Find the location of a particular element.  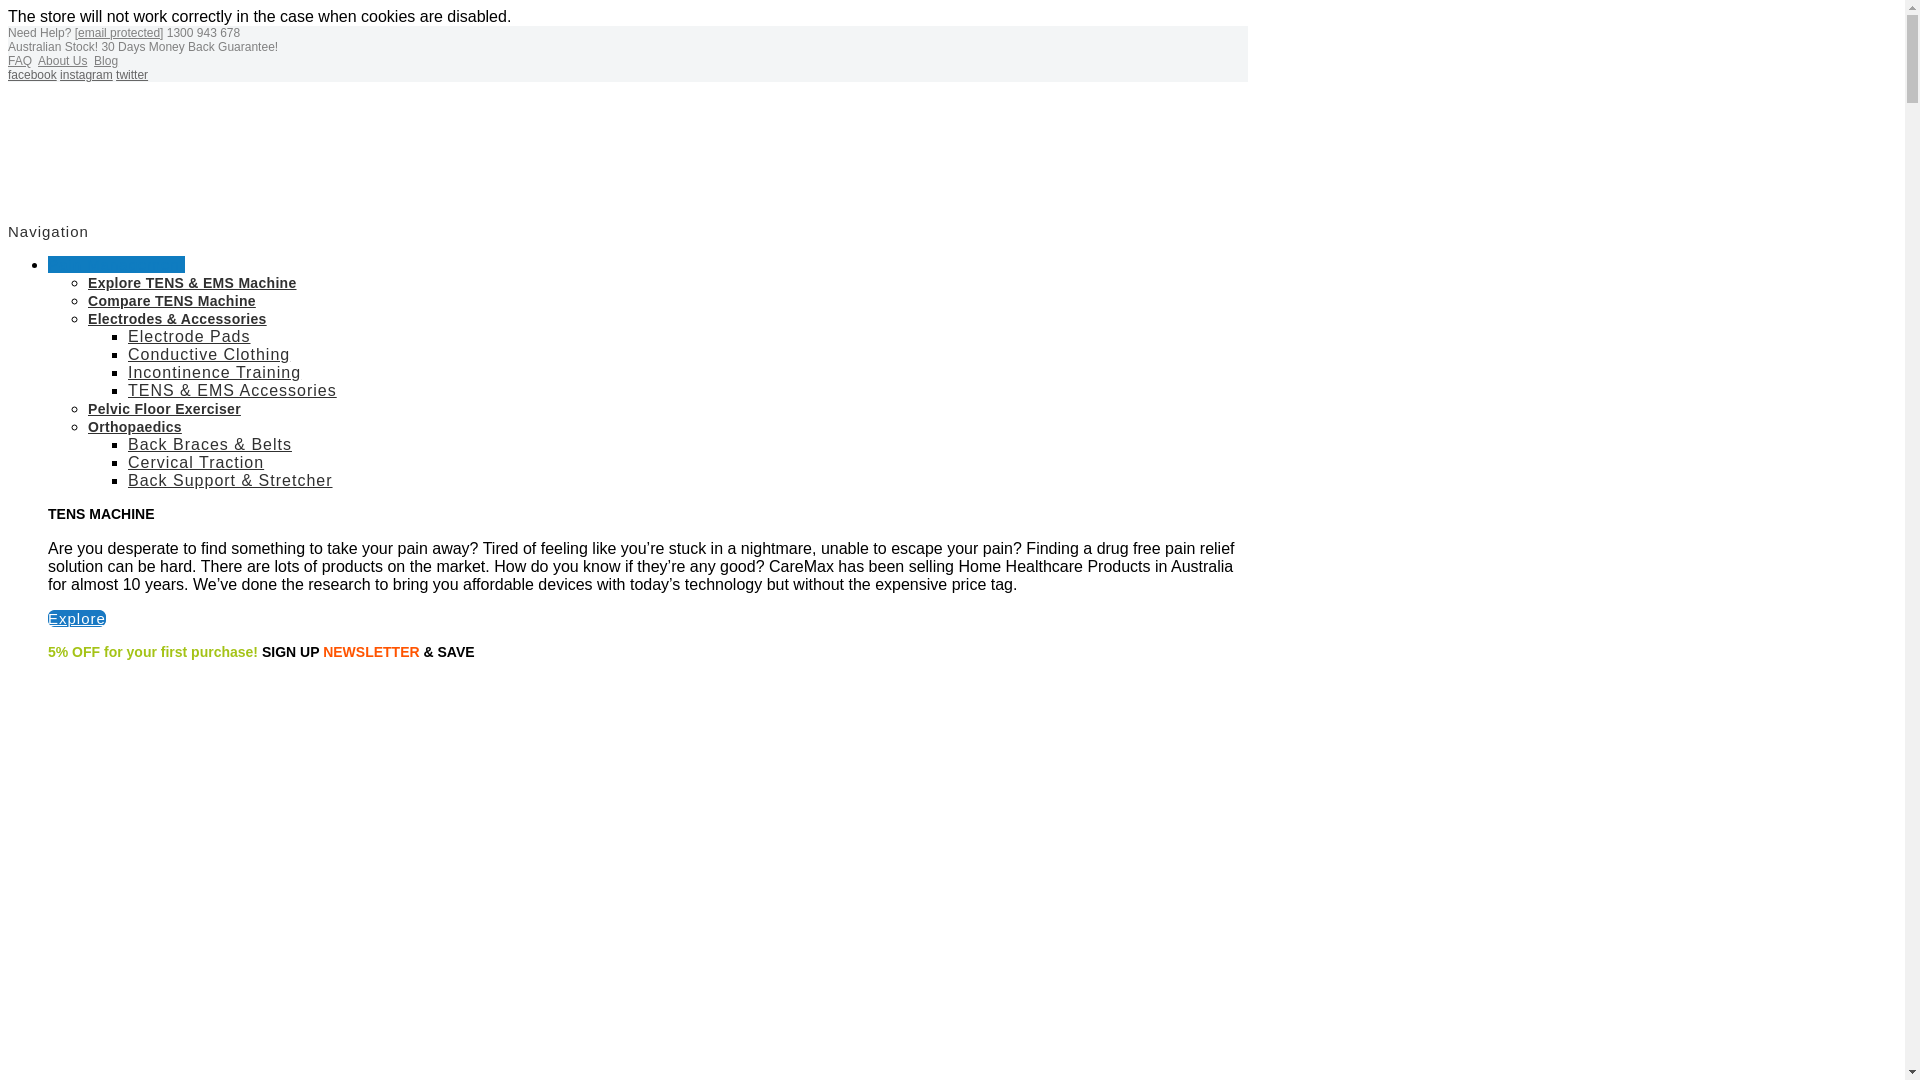

facebook is located at coordinates (32, 75).